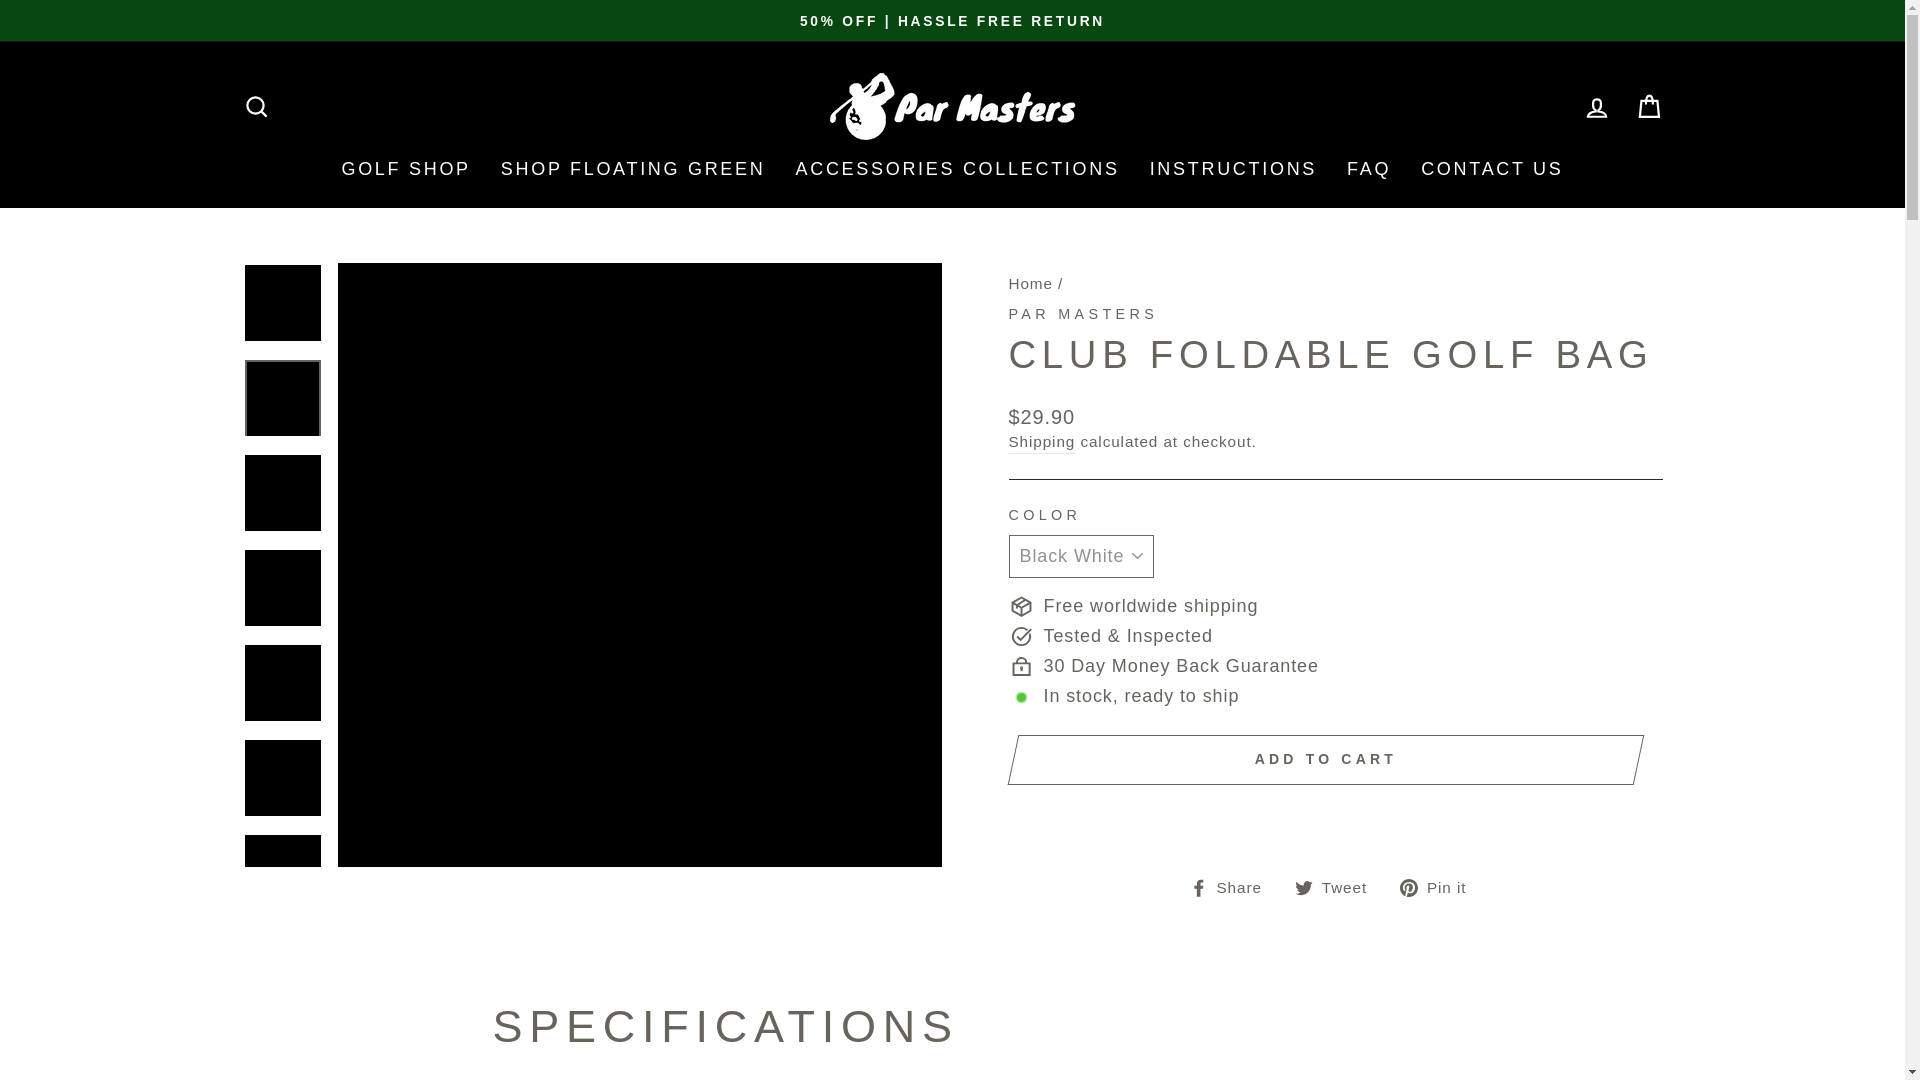  What do you see at coordinates (1338, 886) in the screenshot?
I see `Tweet on Twitter` at bounding box center [1338, 886].